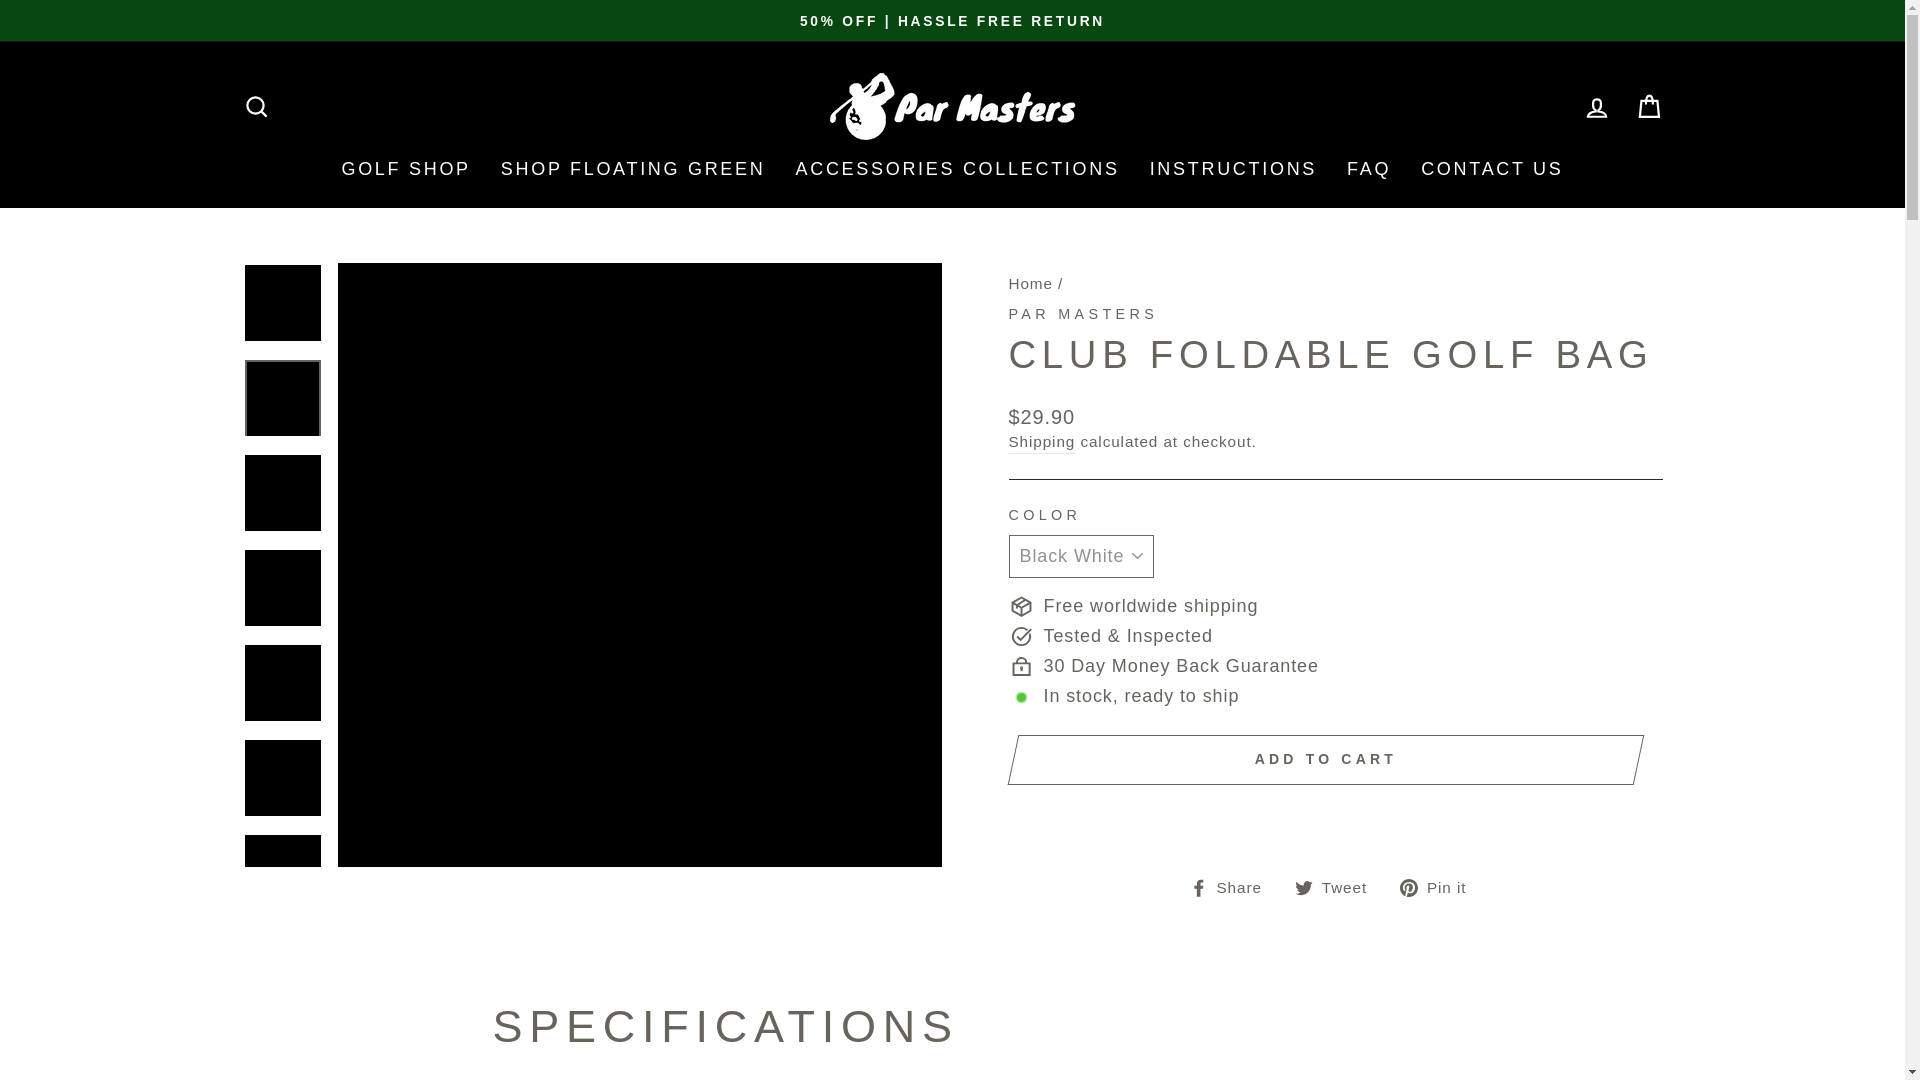  What do you see at coordinates (1338, 886) in the screenshot?
I see `Tweet on Twitter` at bounding box center [1338, 886].